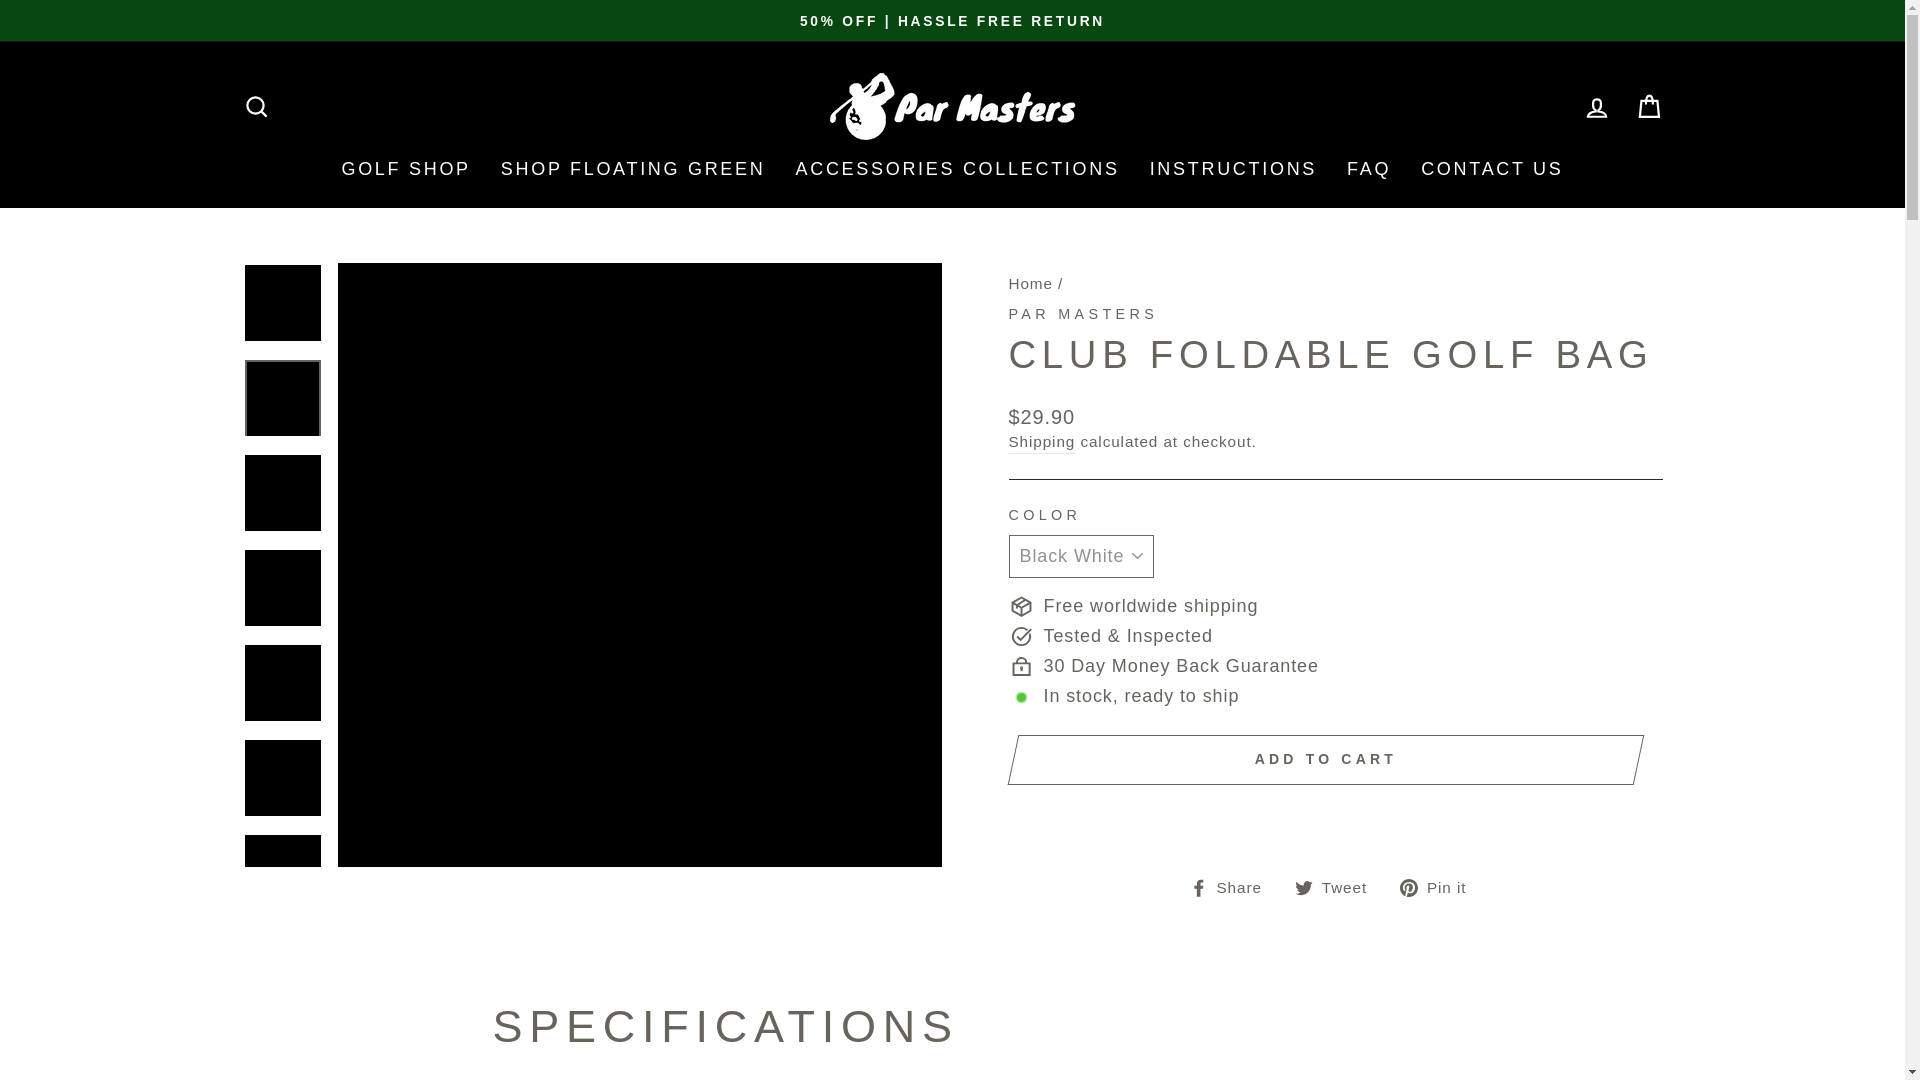  What do you see at coordinates (1338, 886) in the screenshot?
I see `Tweet on Twitter` at bounding box center [1338, 886].